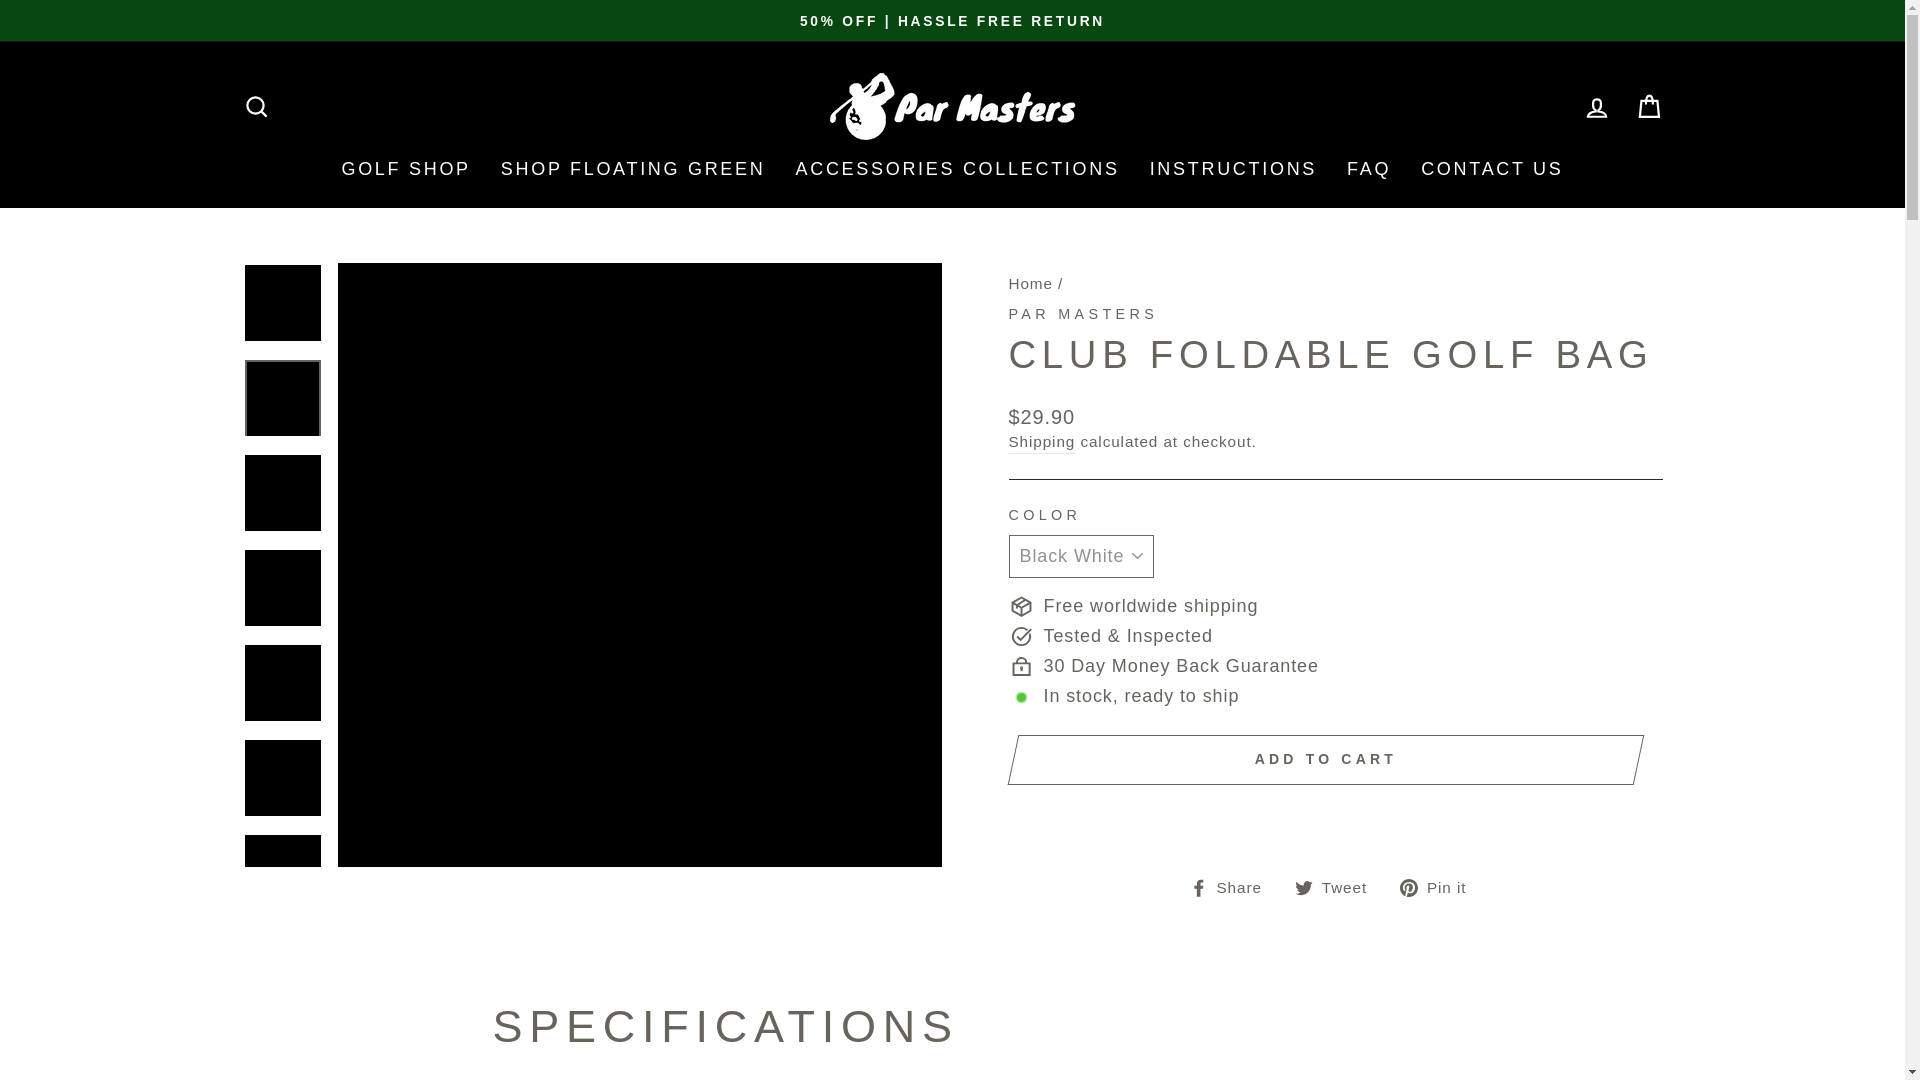  What do you see at coordinates (1338, 886) in the screenshot?
I see `Tweet on Twitter` at bounding box center [1338, 886].